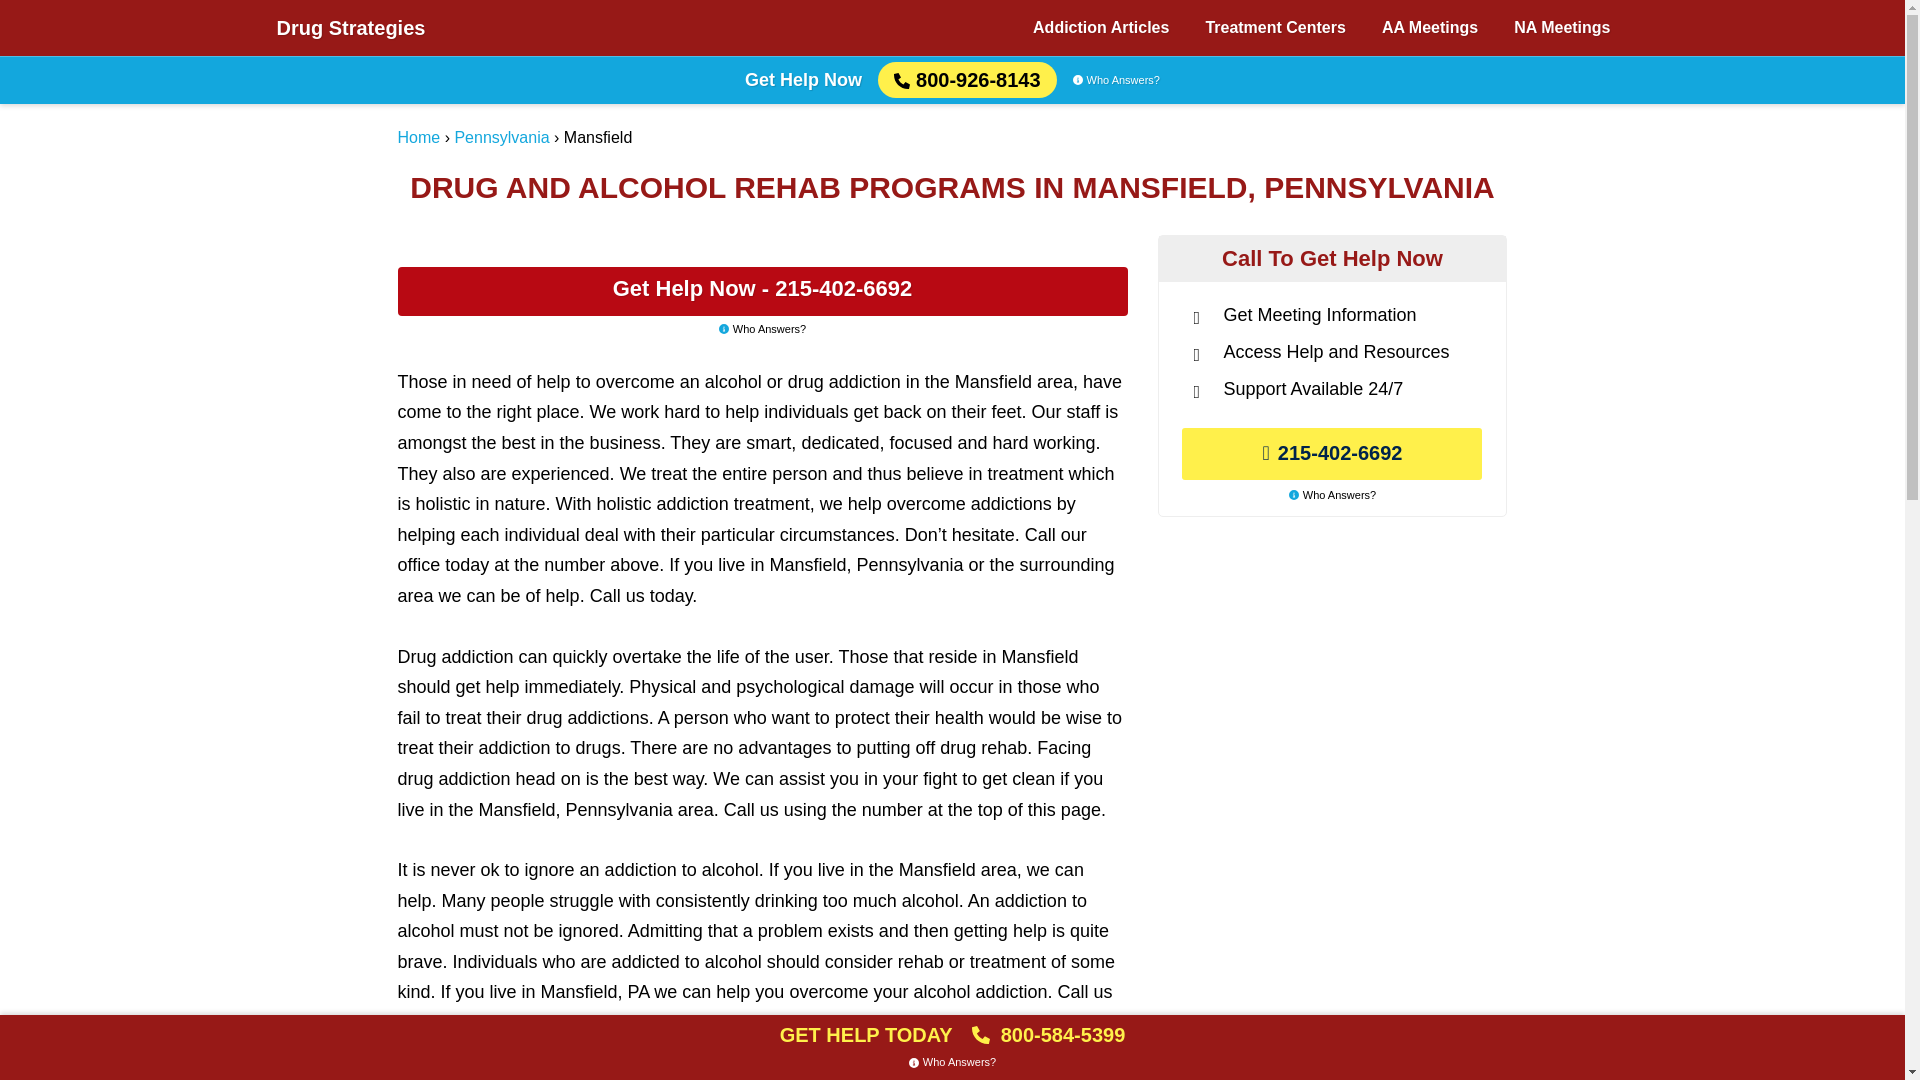 Image resolution: width=1920 pixels, height=1080 pixels. Describe the element at coordinates (501, 136) in the screenshot. I see `Pennsylvania` at that location.